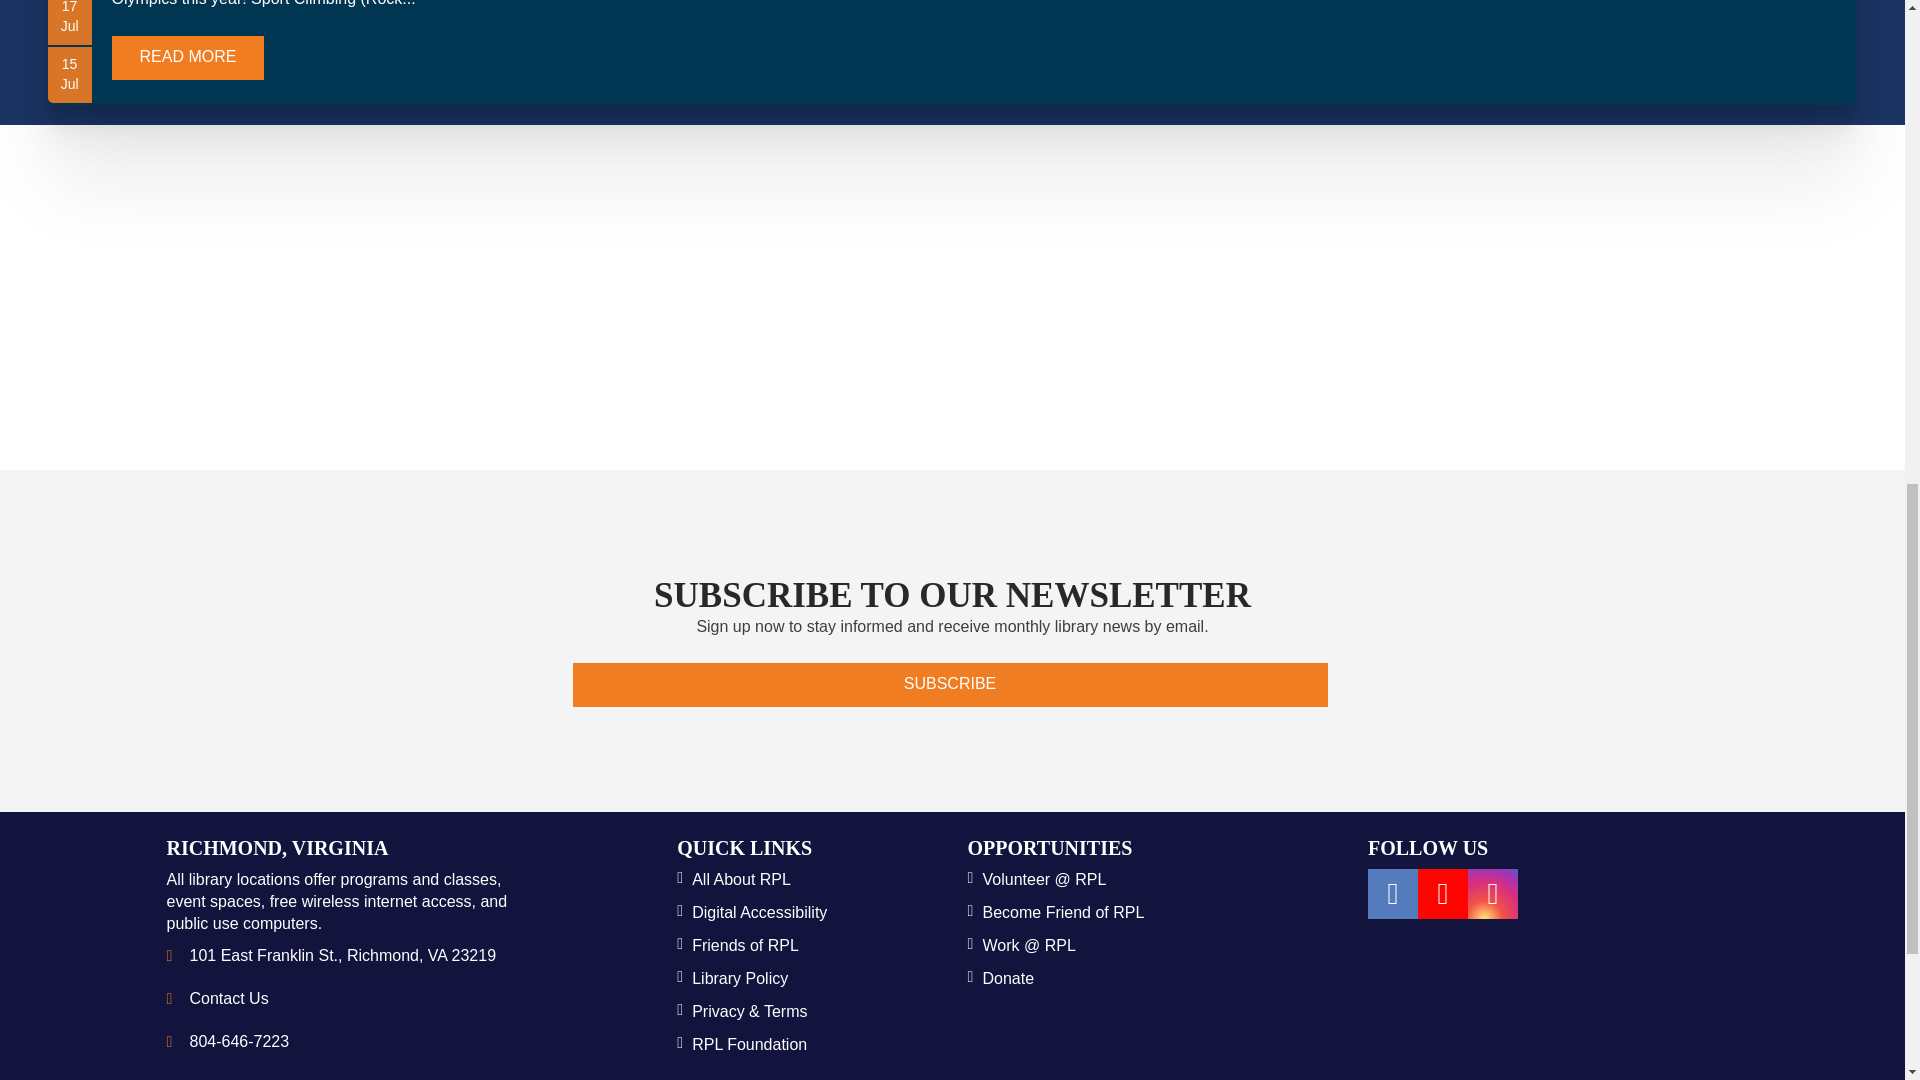 The width and height of the screenshot is (1920, 1080). What do you see at coordinates (1493, 894) in the screenshot?
I see `Richmond Public Library's Instagram` at bounding box center [1493, 894].